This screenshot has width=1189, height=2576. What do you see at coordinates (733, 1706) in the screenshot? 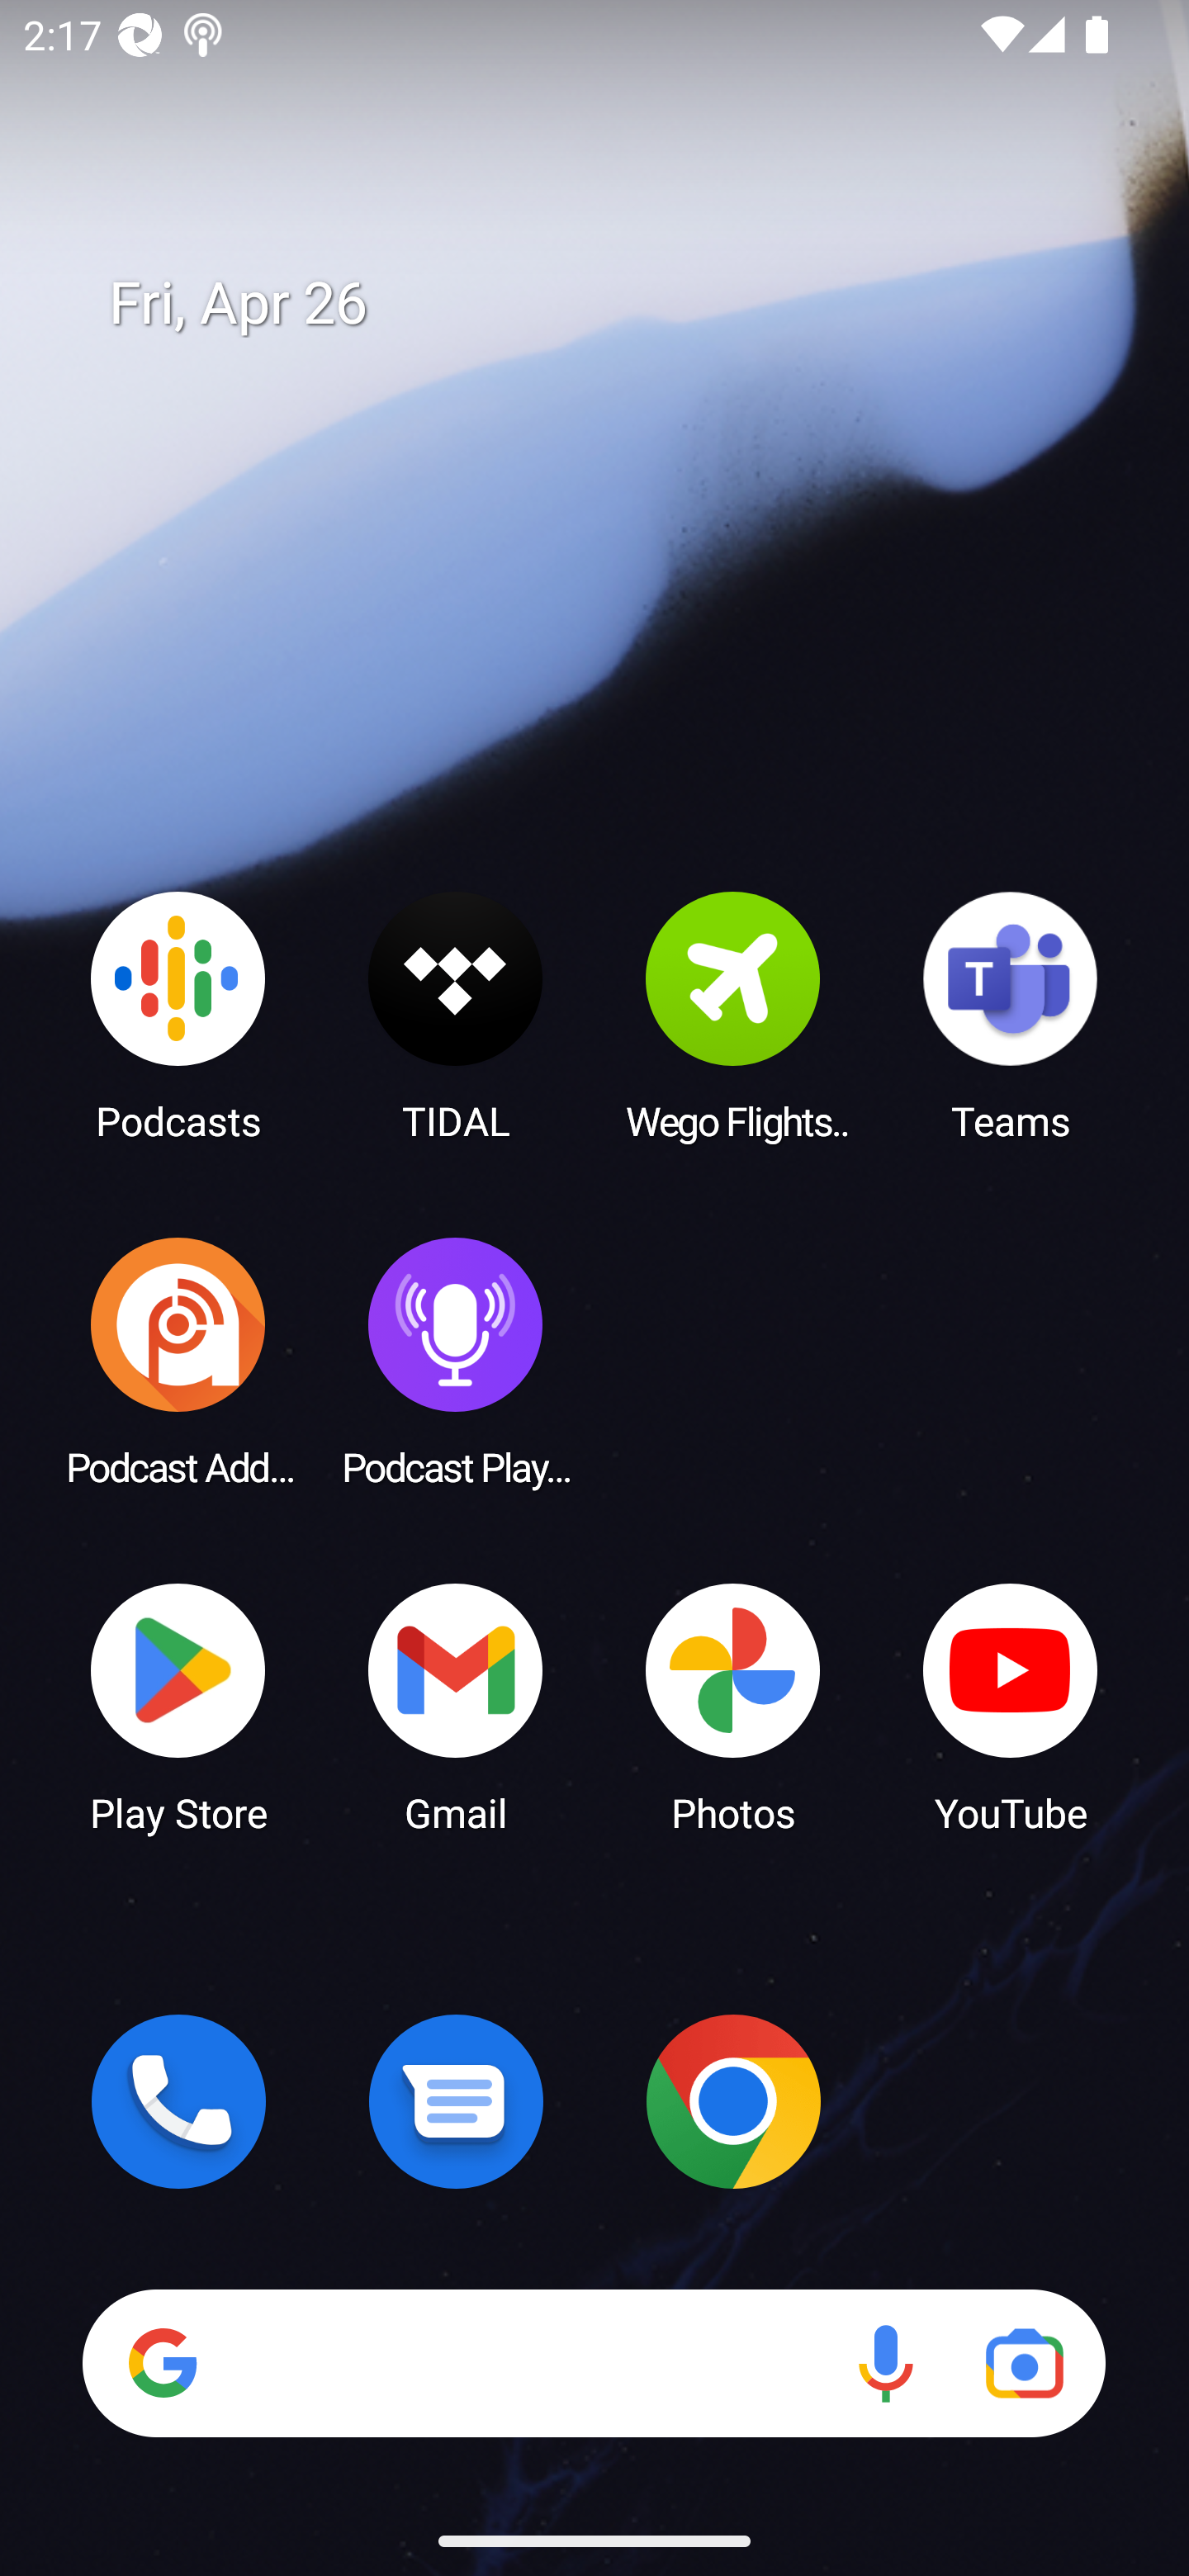
I see `Photos` at bounding box center [733, 1706].